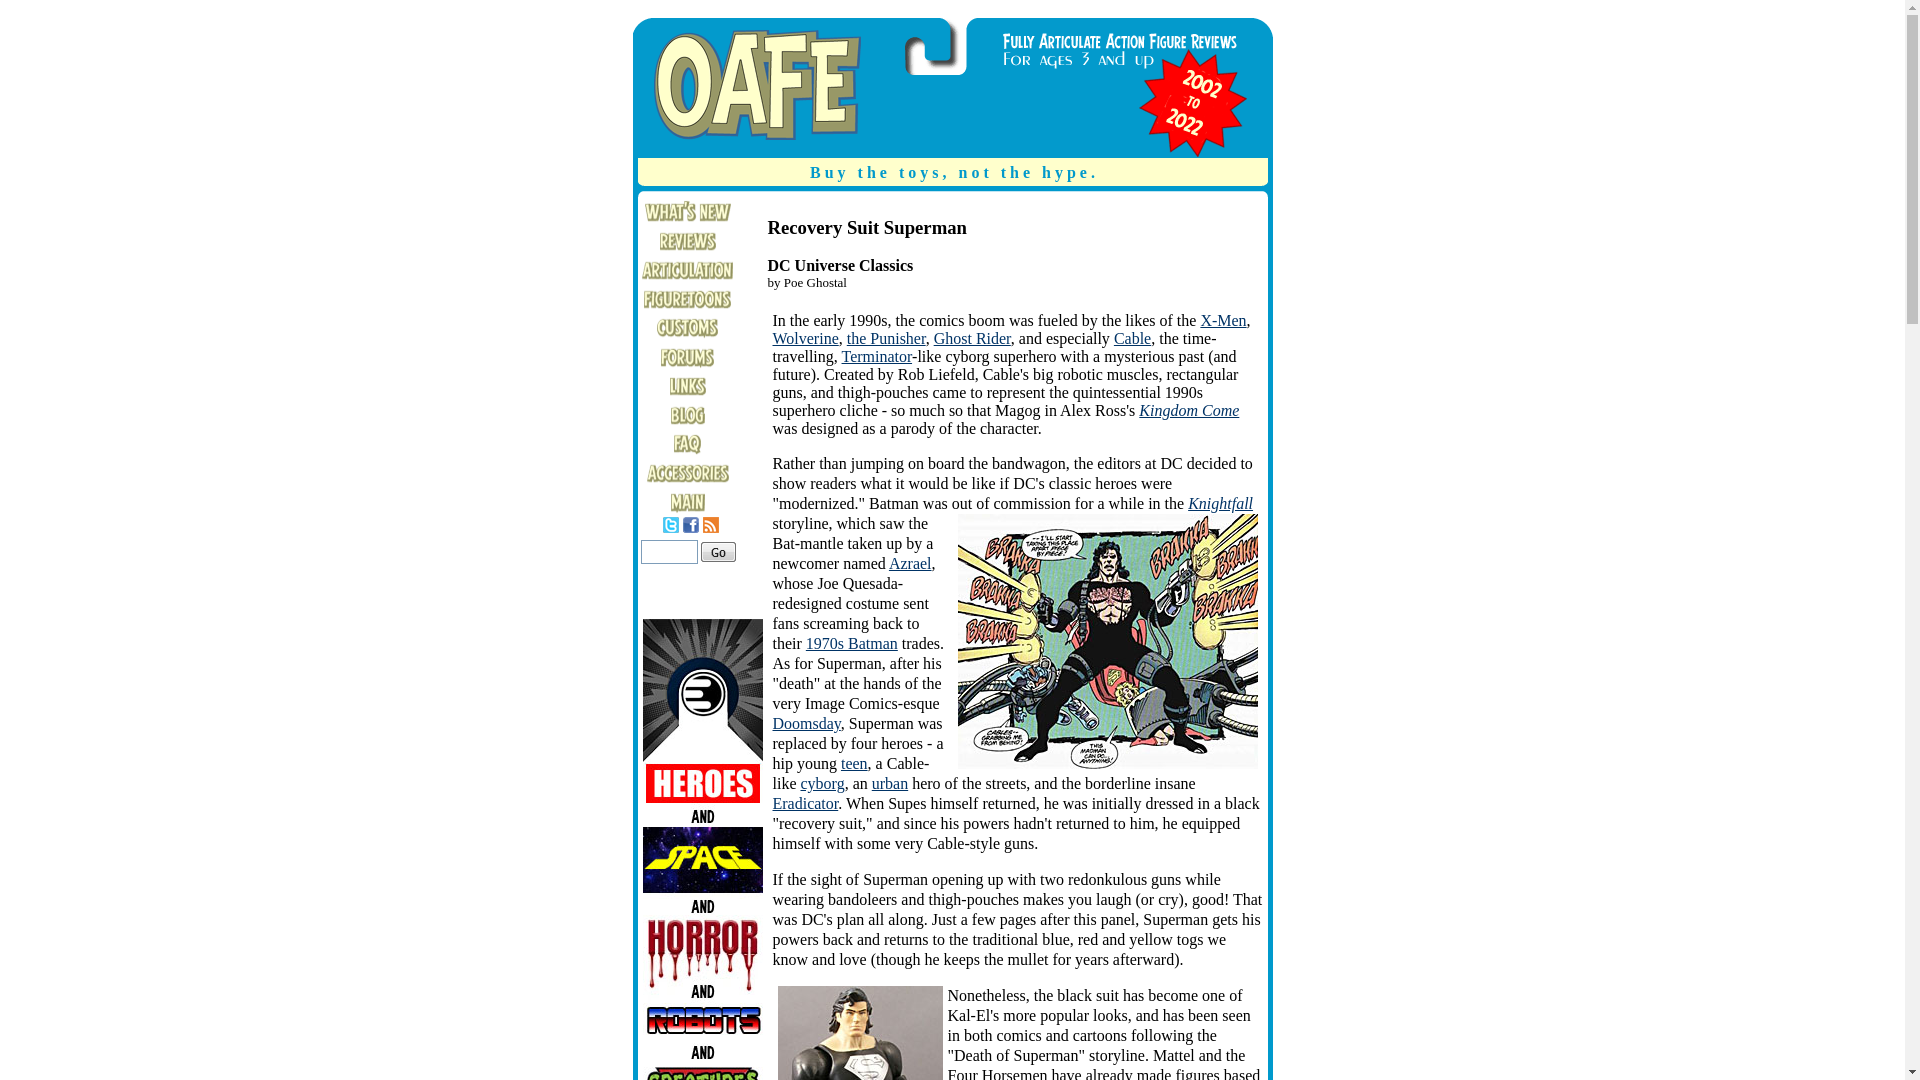 This screenshot has width=1920, height=1080. Describe the element at coordinates (886, 338) in the screenshot. I see `the Punisher` at that location.